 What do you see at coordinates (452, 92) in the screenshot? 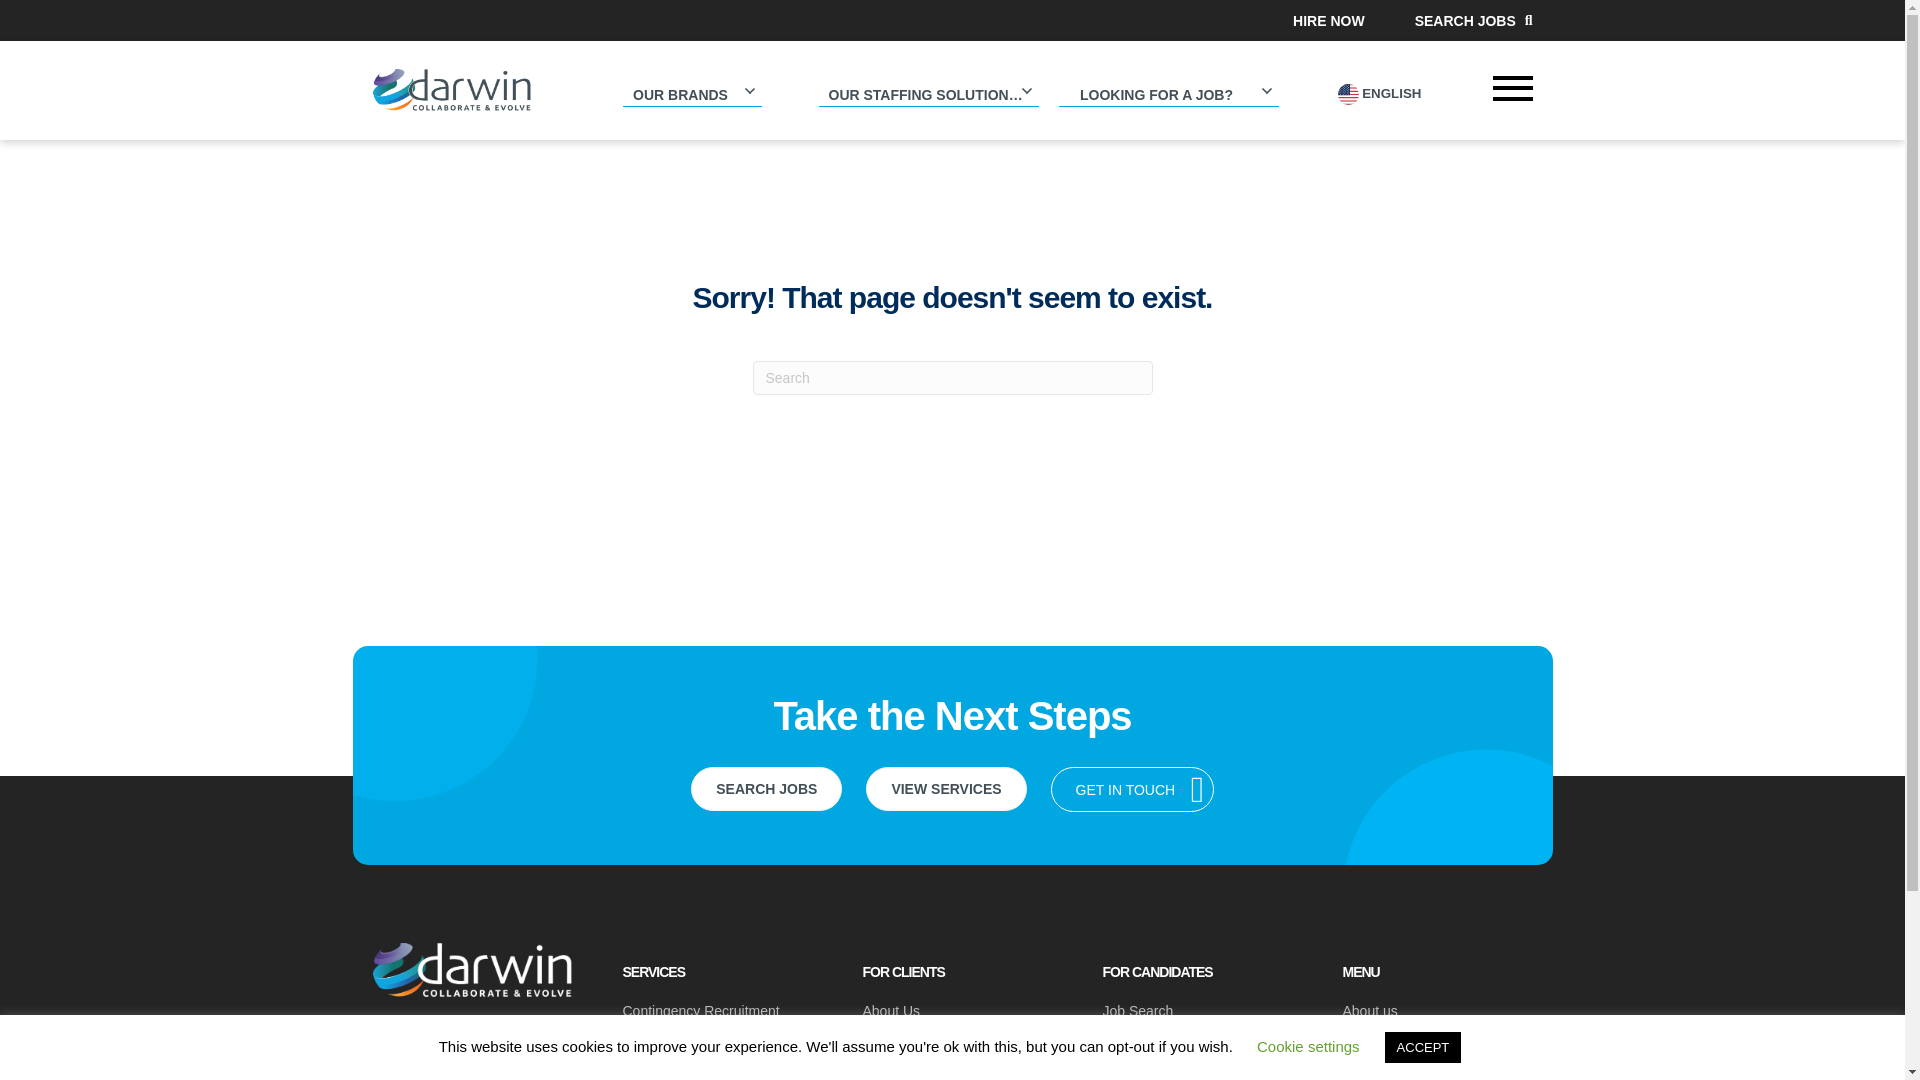
I see `Main Darwin Logo HORIZONTAL 2024` at bounding box center [452, 92].